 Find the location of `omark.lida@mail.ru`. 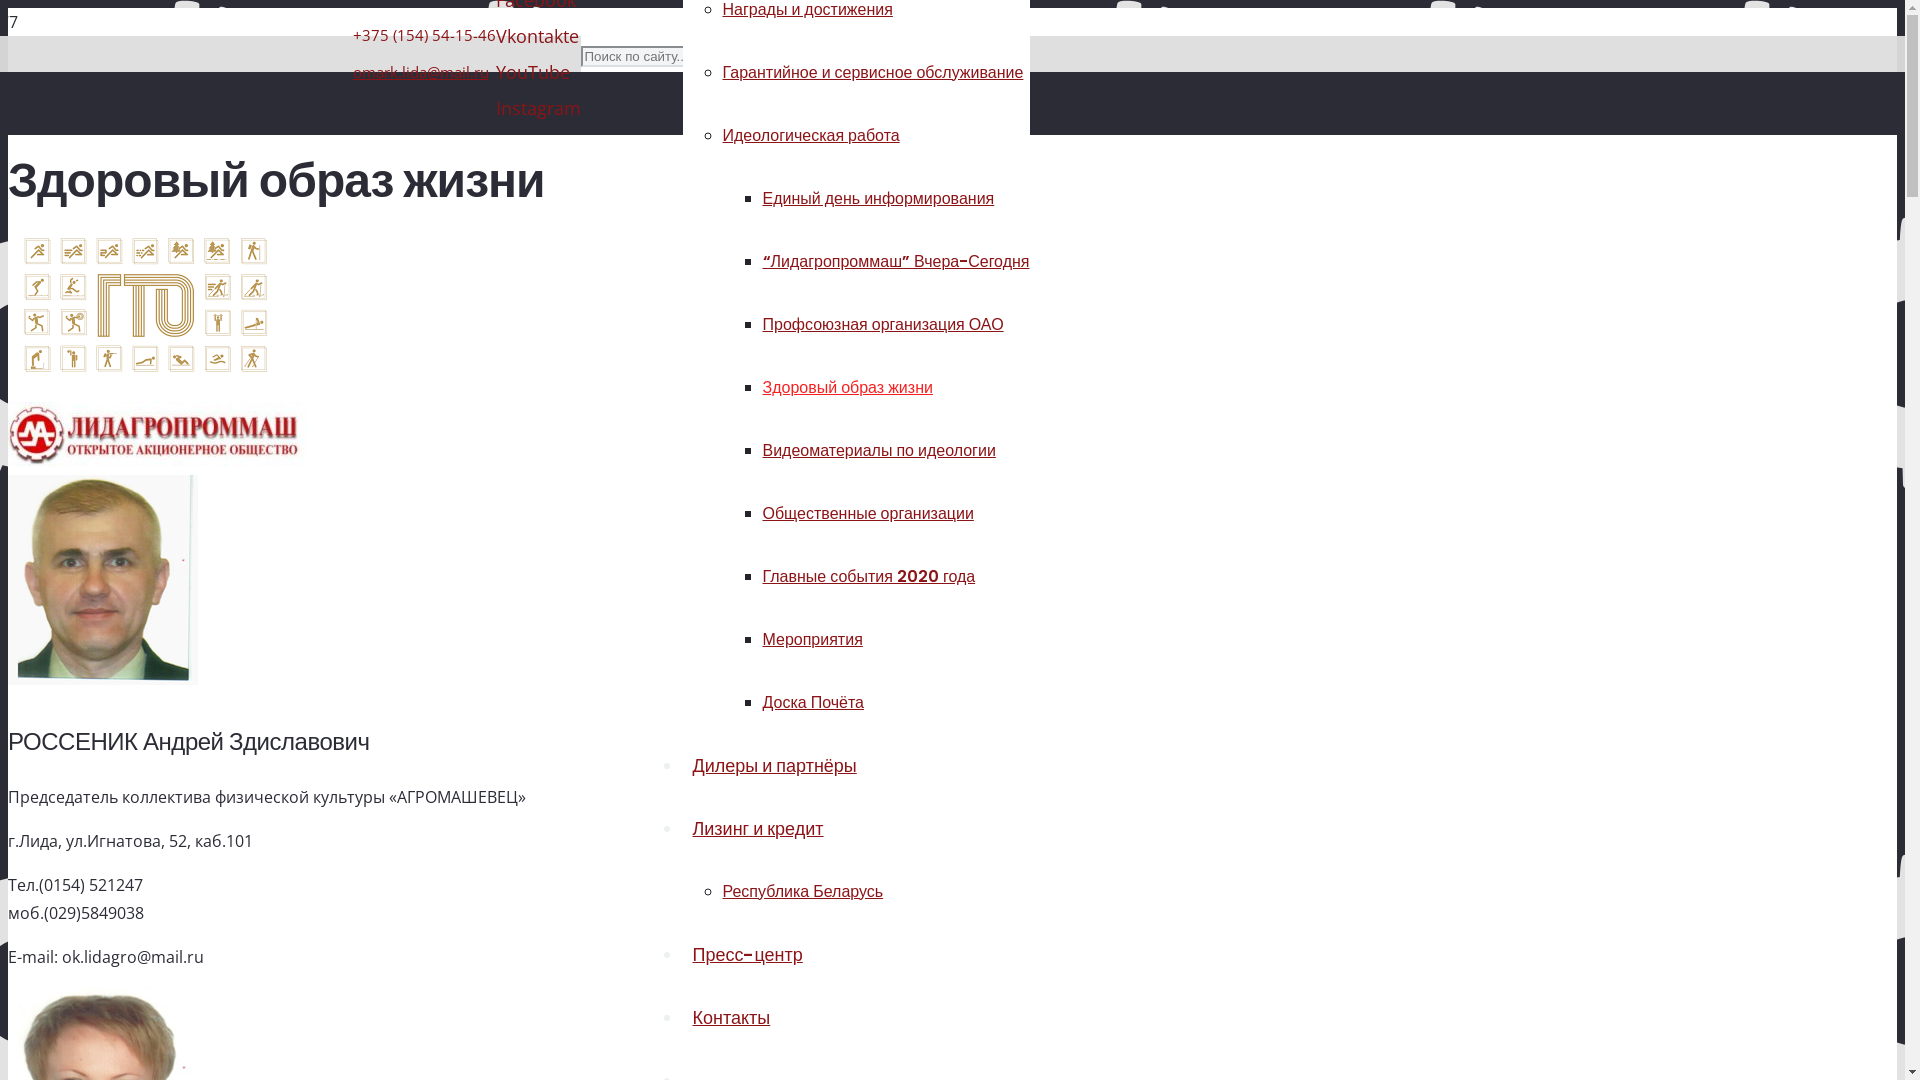

omark.lida@mail.ru is located at coordinates (420, 72).